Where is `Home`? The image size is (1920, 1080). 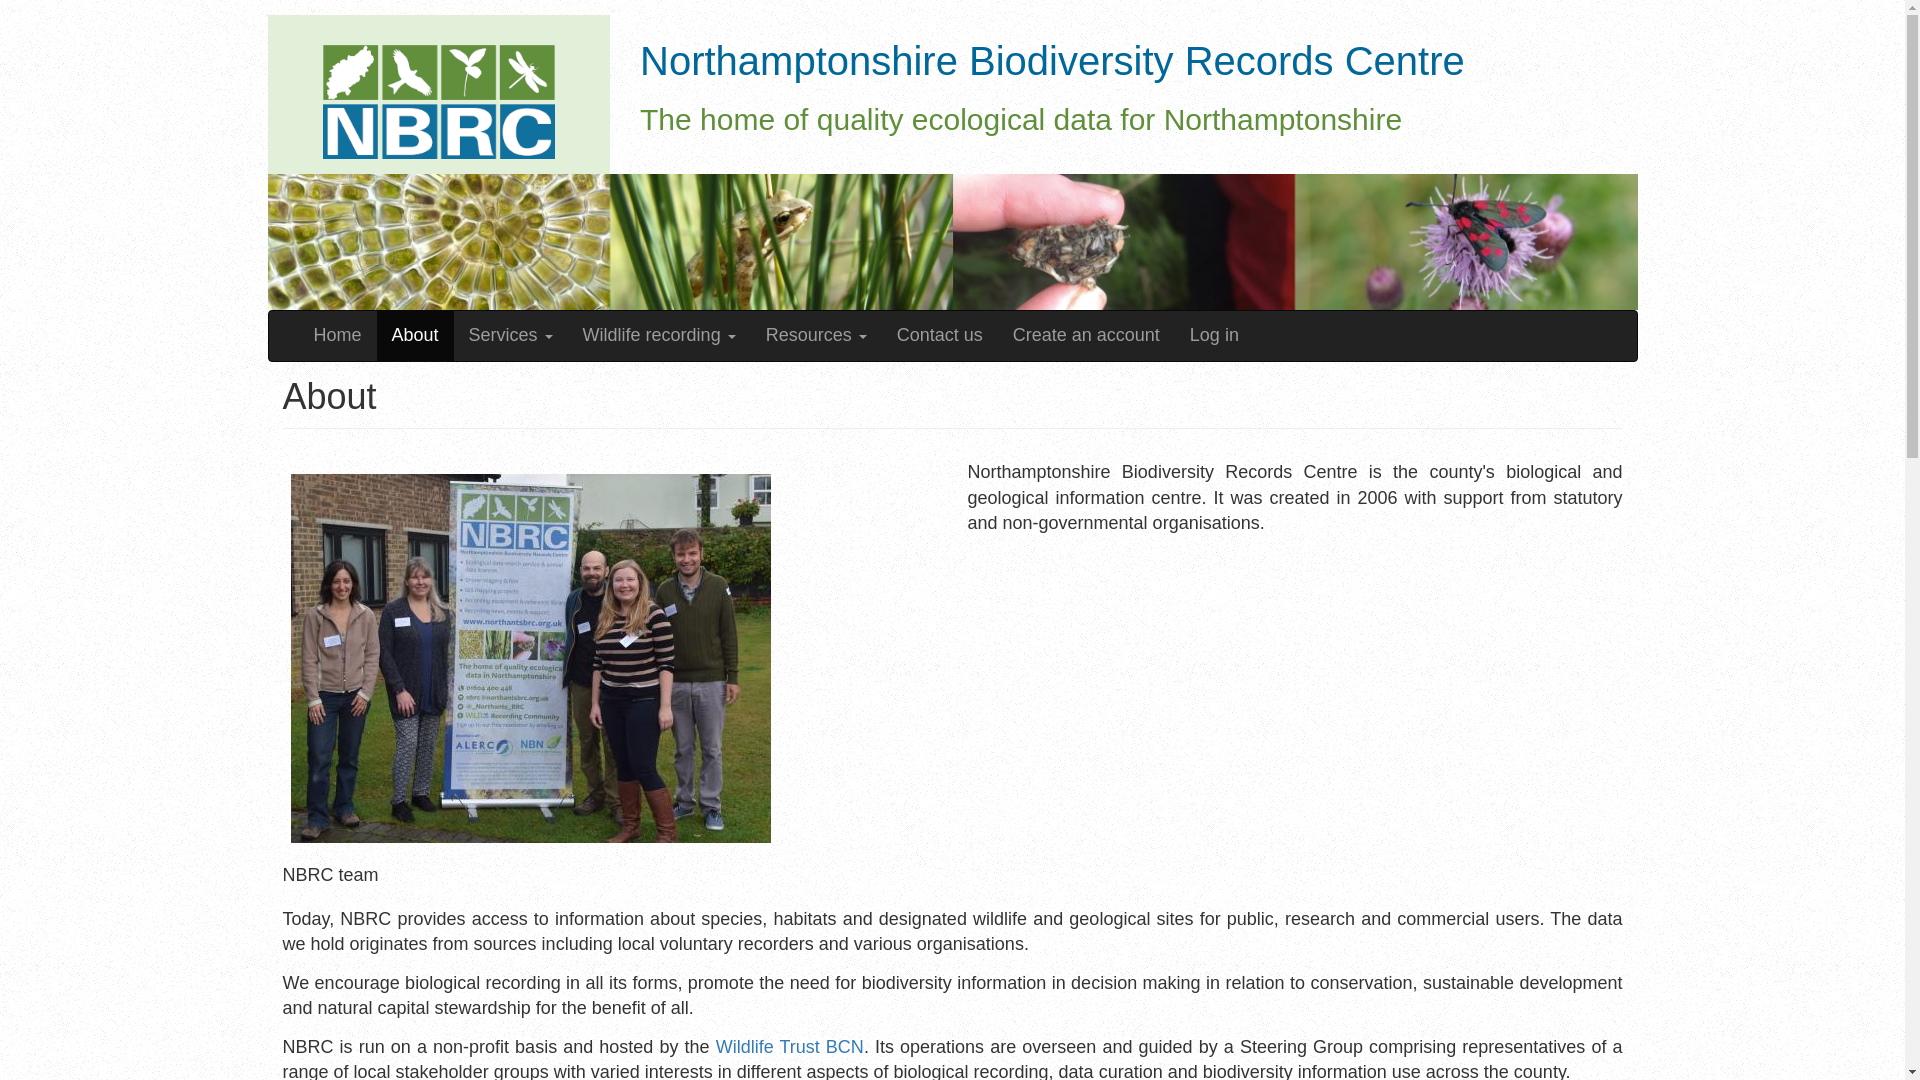
Home is located at coordinates (438, 94).